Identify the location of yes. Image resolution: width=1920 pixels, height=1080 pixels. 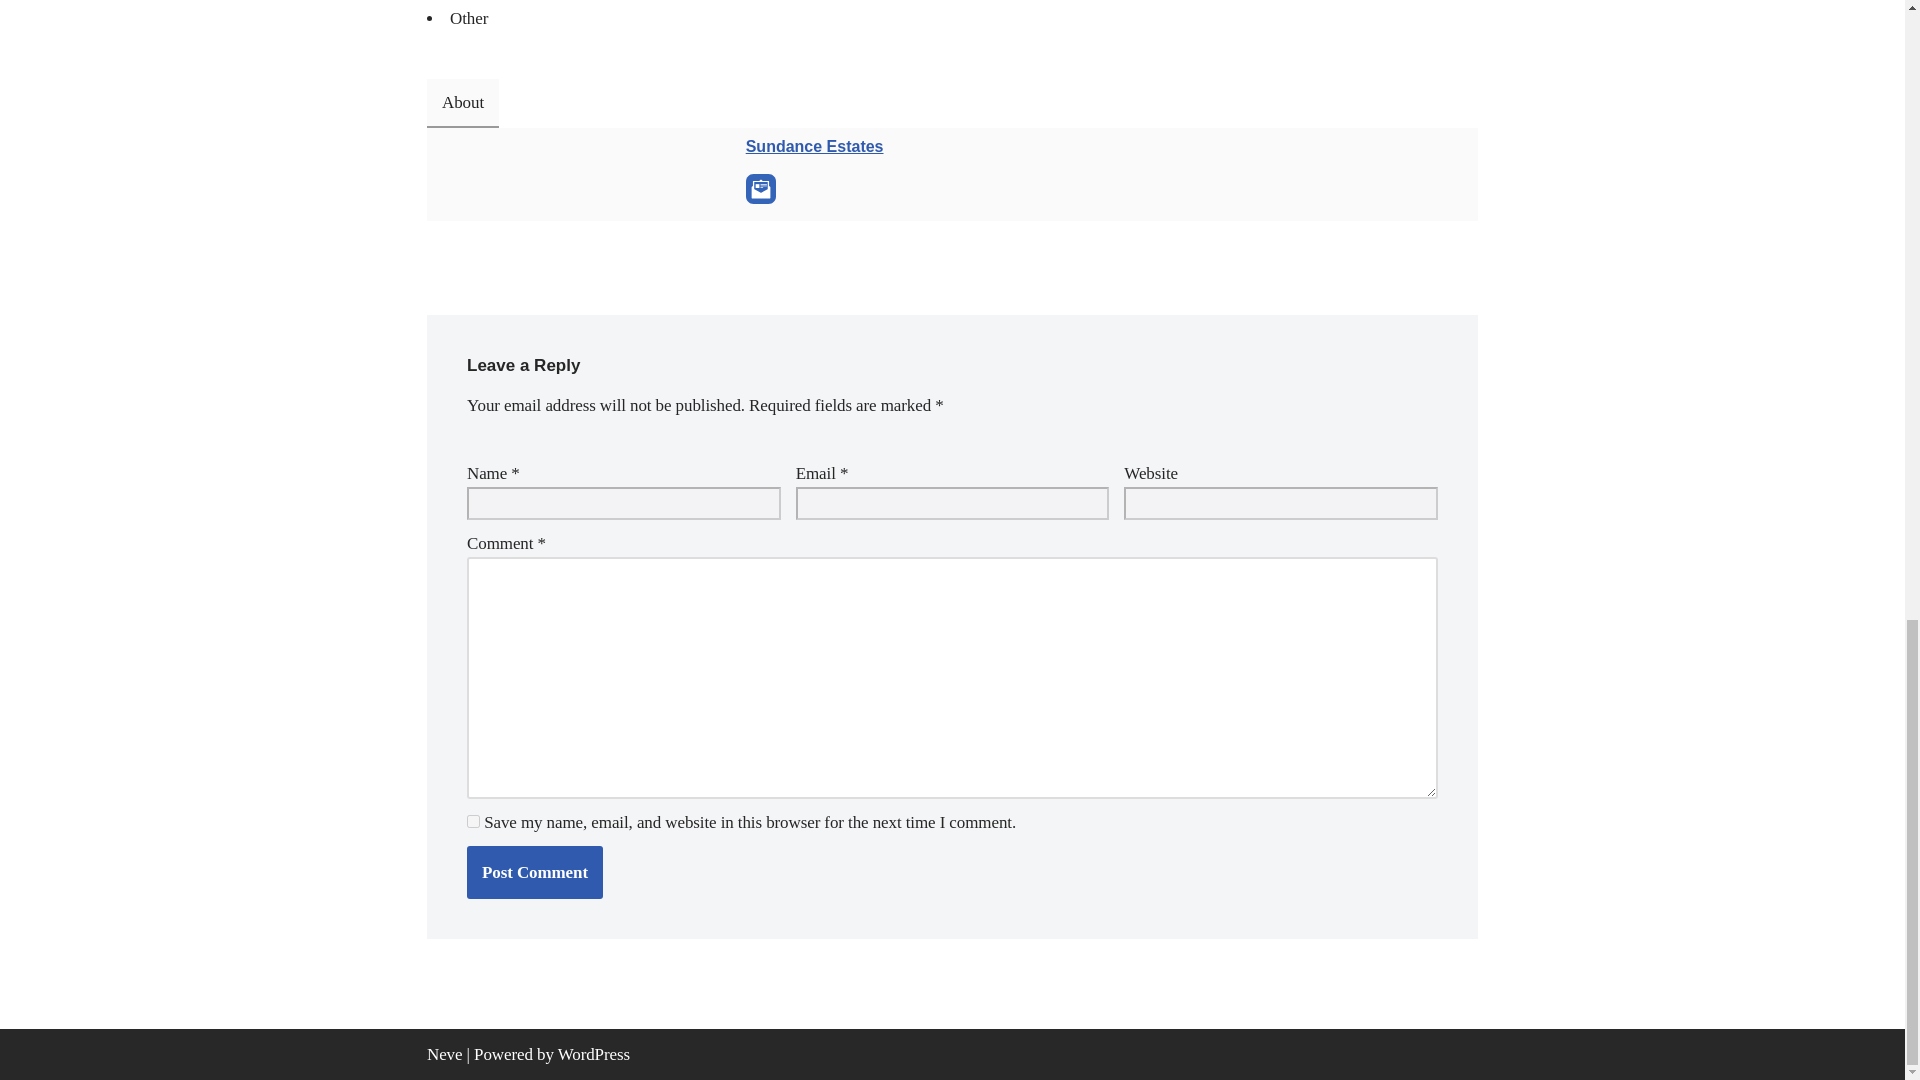
(473, 822).